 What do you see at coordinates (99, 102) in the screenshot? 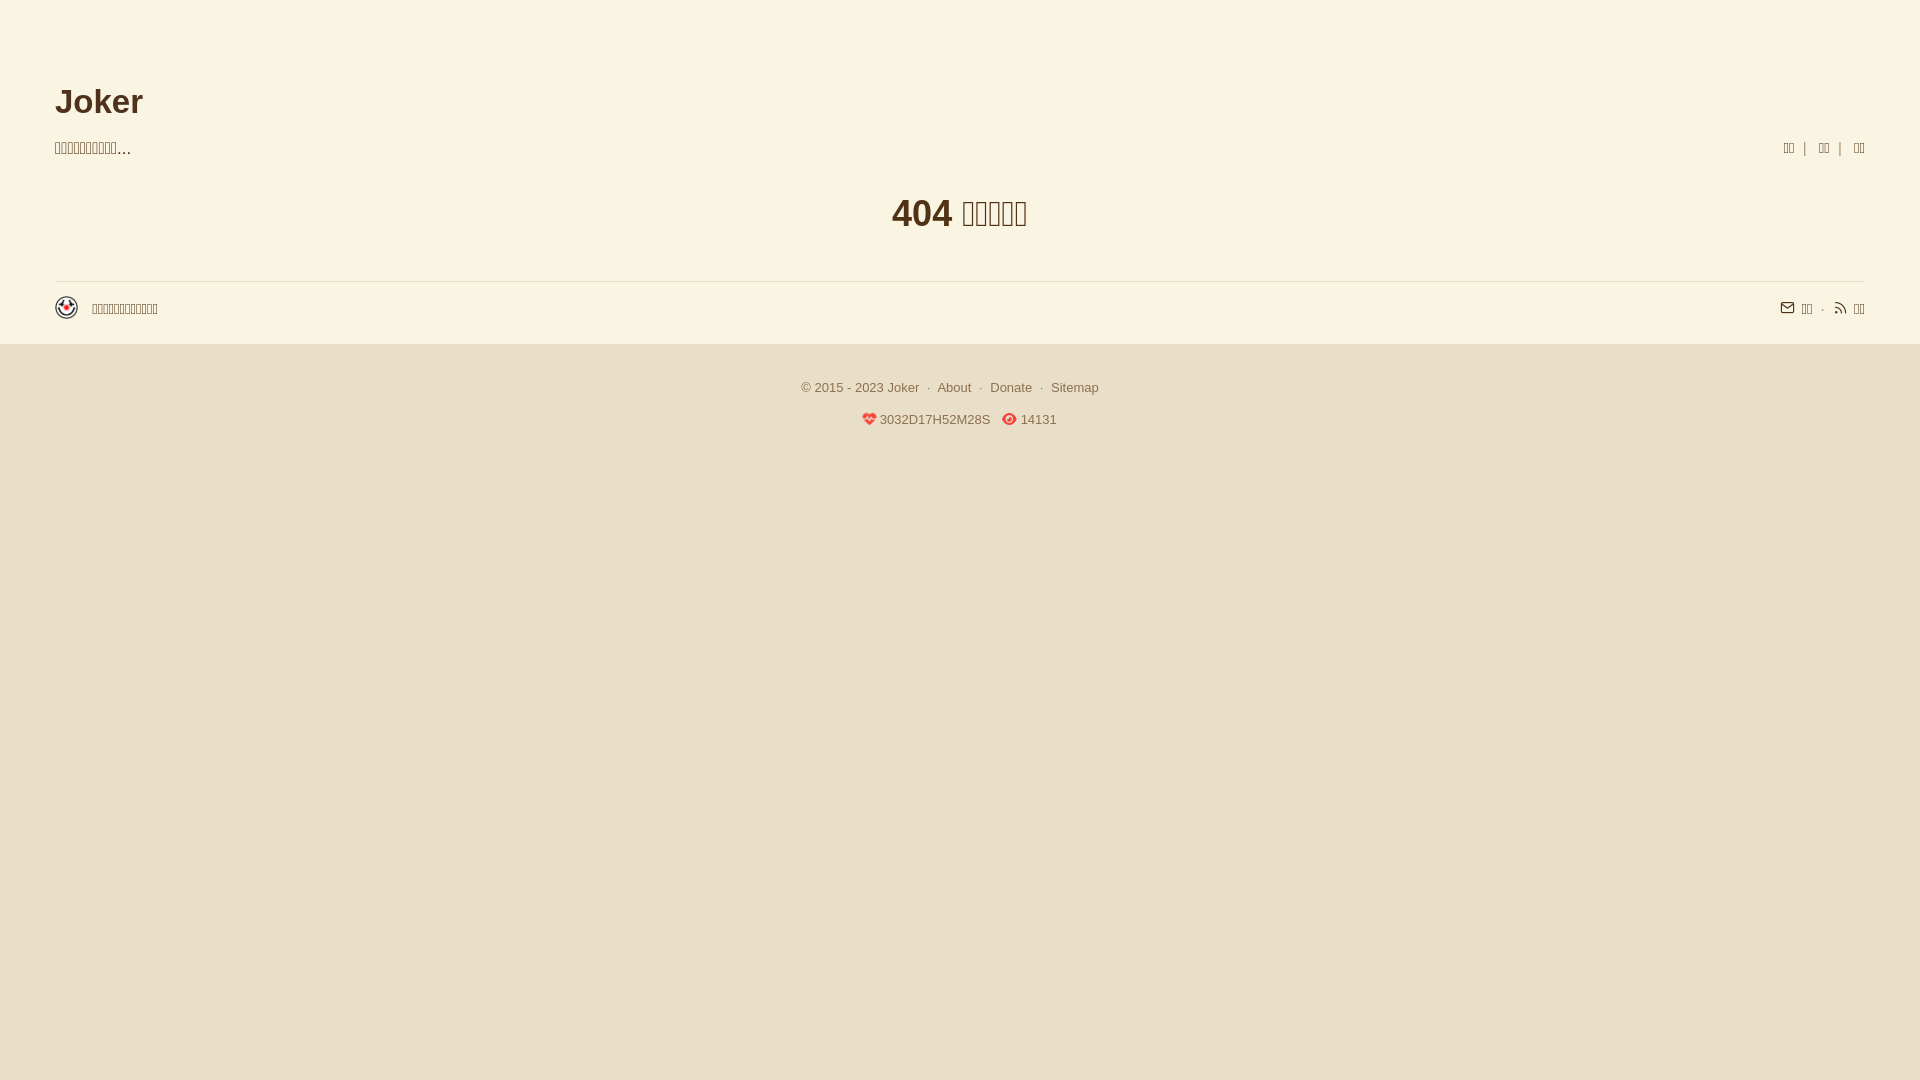
I see `Joker` at bounding box center [99, 102].